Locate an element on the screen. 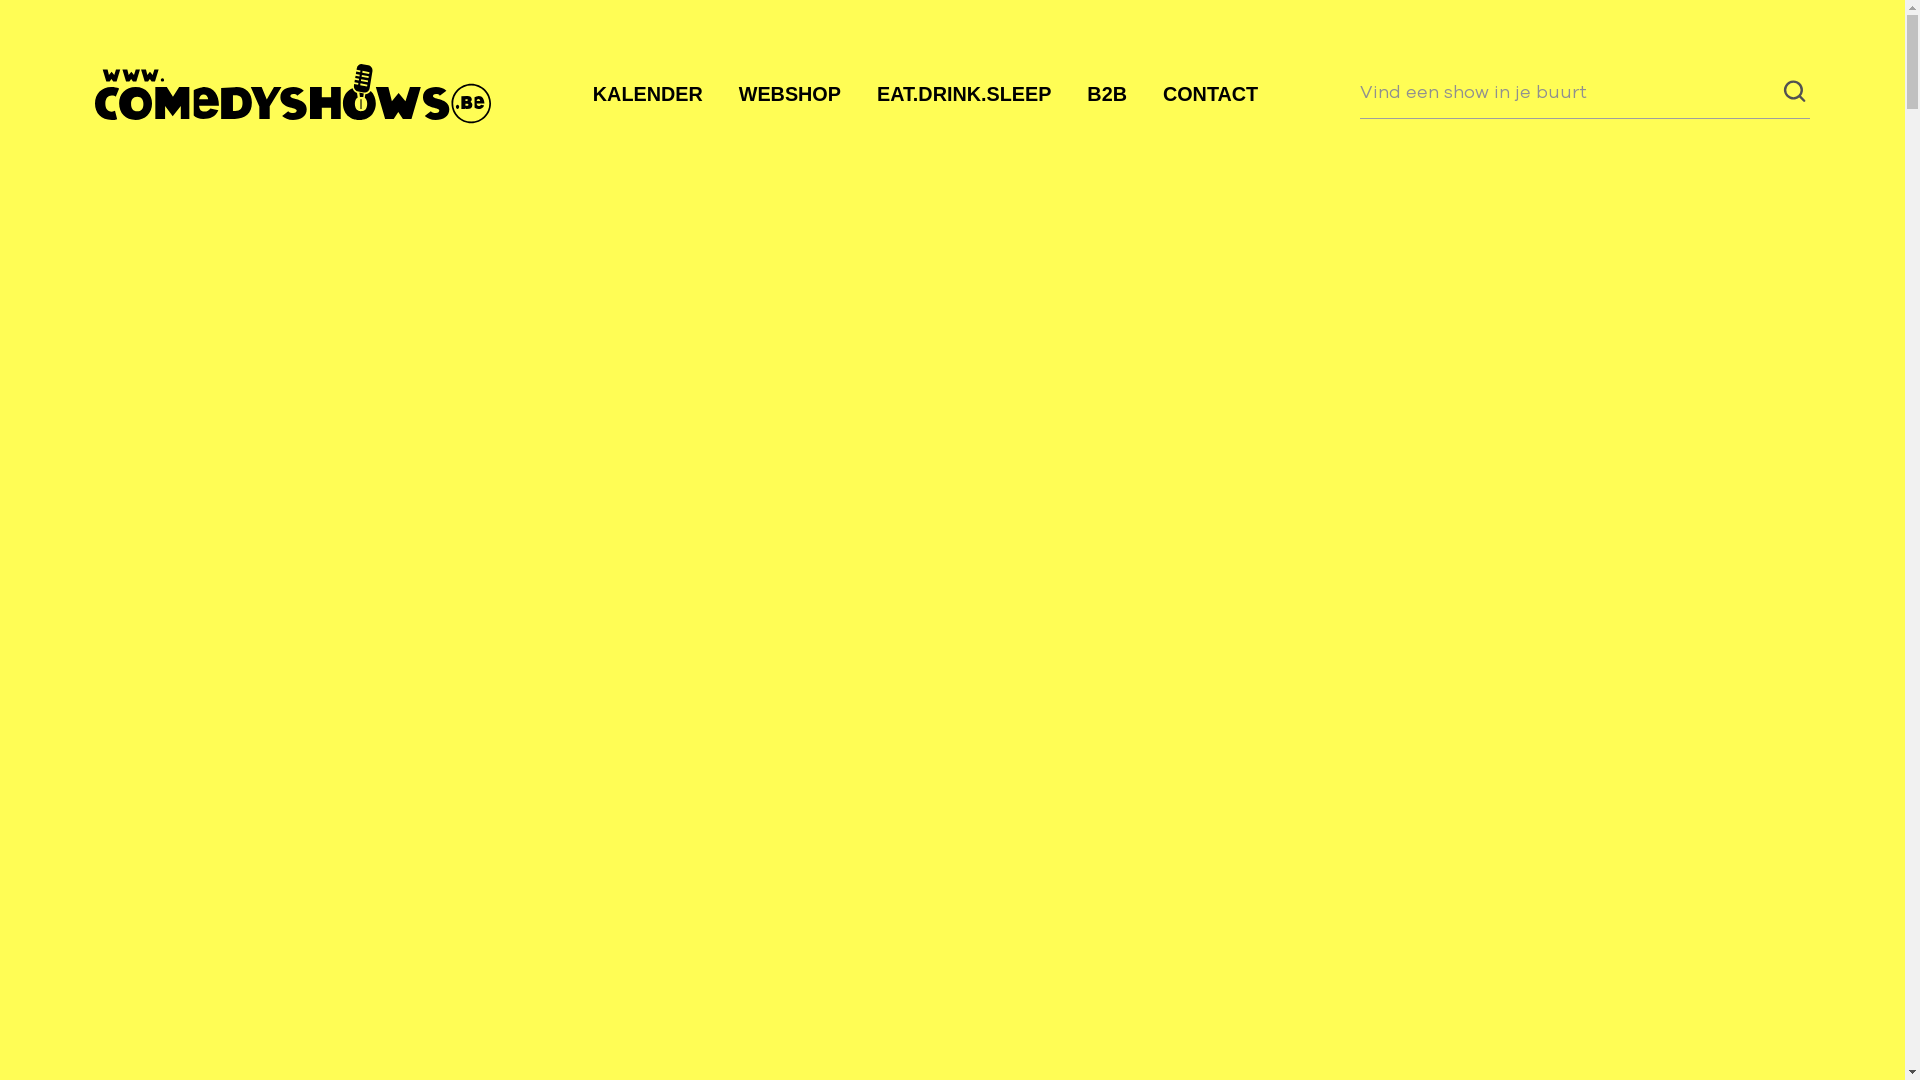 This screenshot has width=1920, height=1080. KALENDER is located at coordinates (648, 96).